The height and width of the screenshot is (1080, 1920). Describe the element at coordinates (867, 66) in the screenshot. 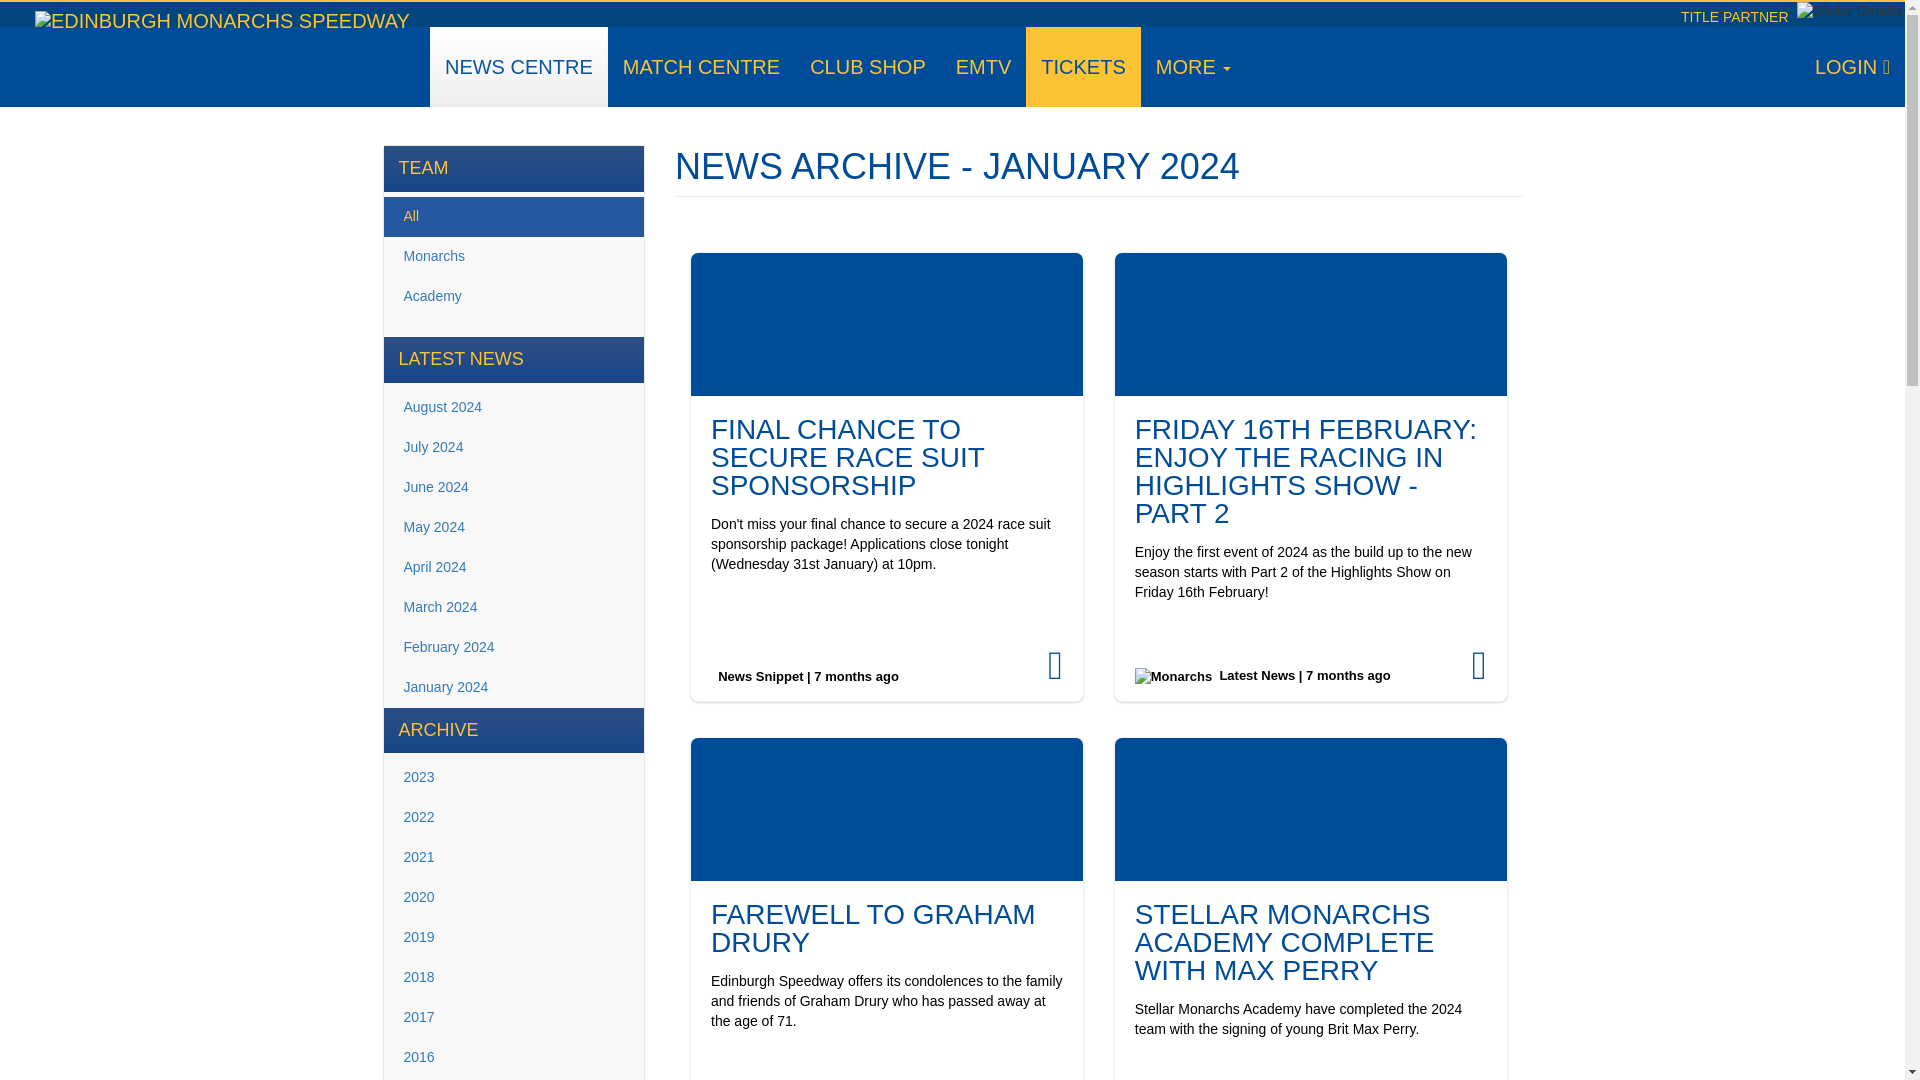

I see `CLUB SHOP` at that location.